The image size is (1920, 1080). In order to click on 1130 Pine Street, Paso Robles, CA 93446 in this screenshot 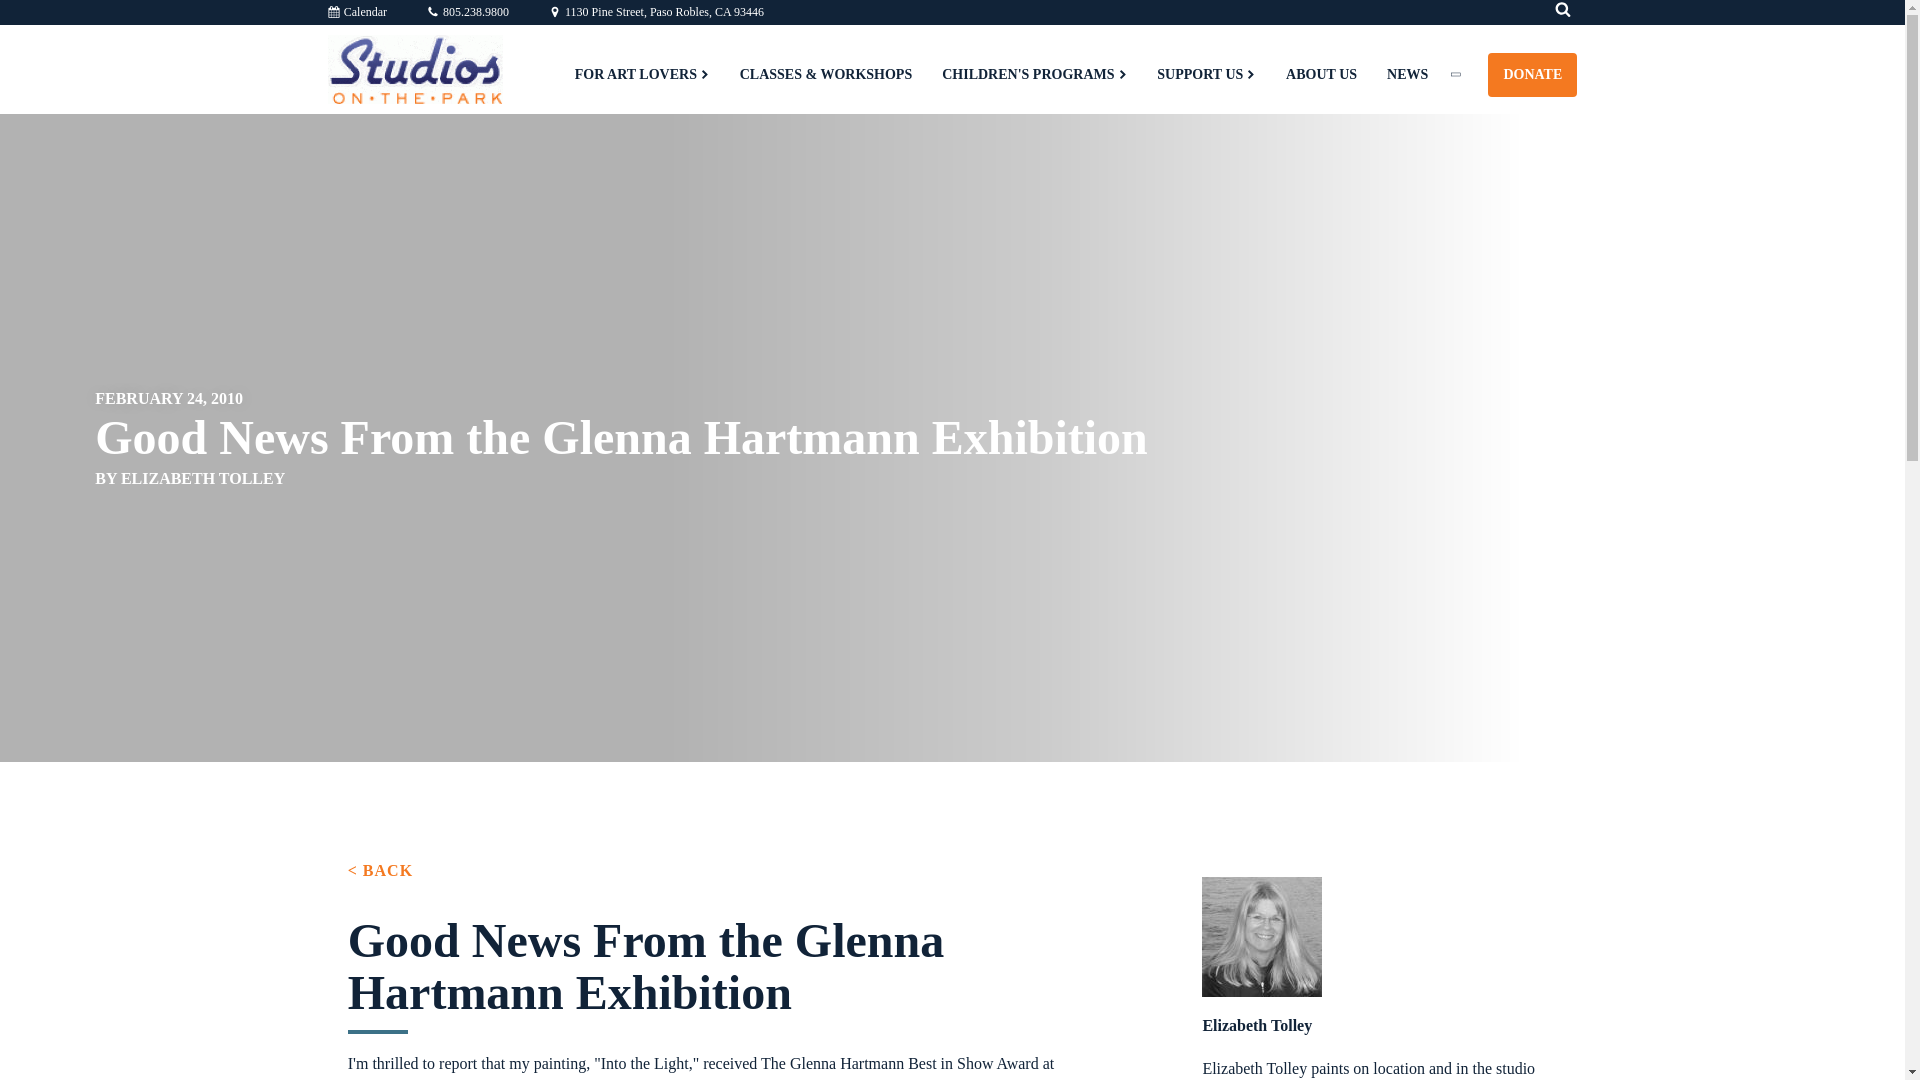, I will do `click(656, 12)`.